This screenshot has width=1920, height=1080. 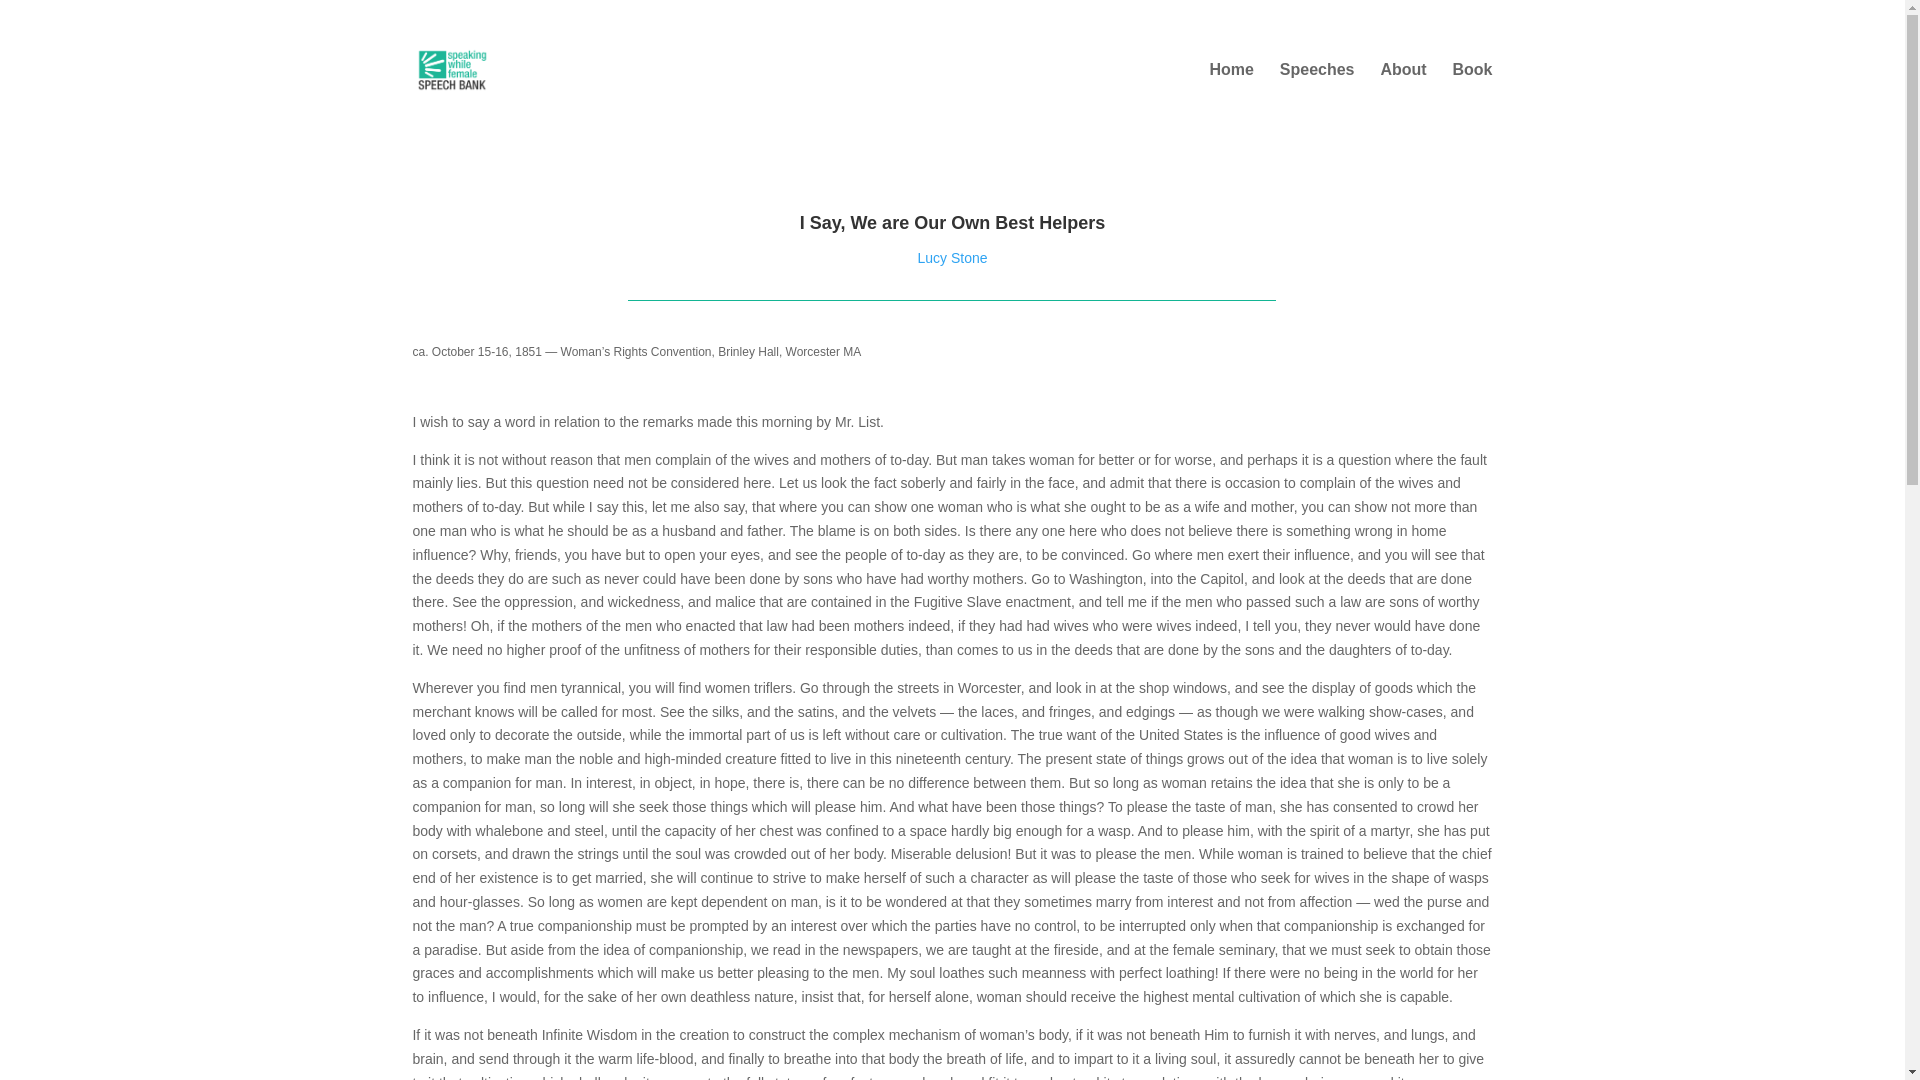 What do you see at coordinates (1231, 86) in the screenshot?
I see `Home` at bounding box center [1231, 86].